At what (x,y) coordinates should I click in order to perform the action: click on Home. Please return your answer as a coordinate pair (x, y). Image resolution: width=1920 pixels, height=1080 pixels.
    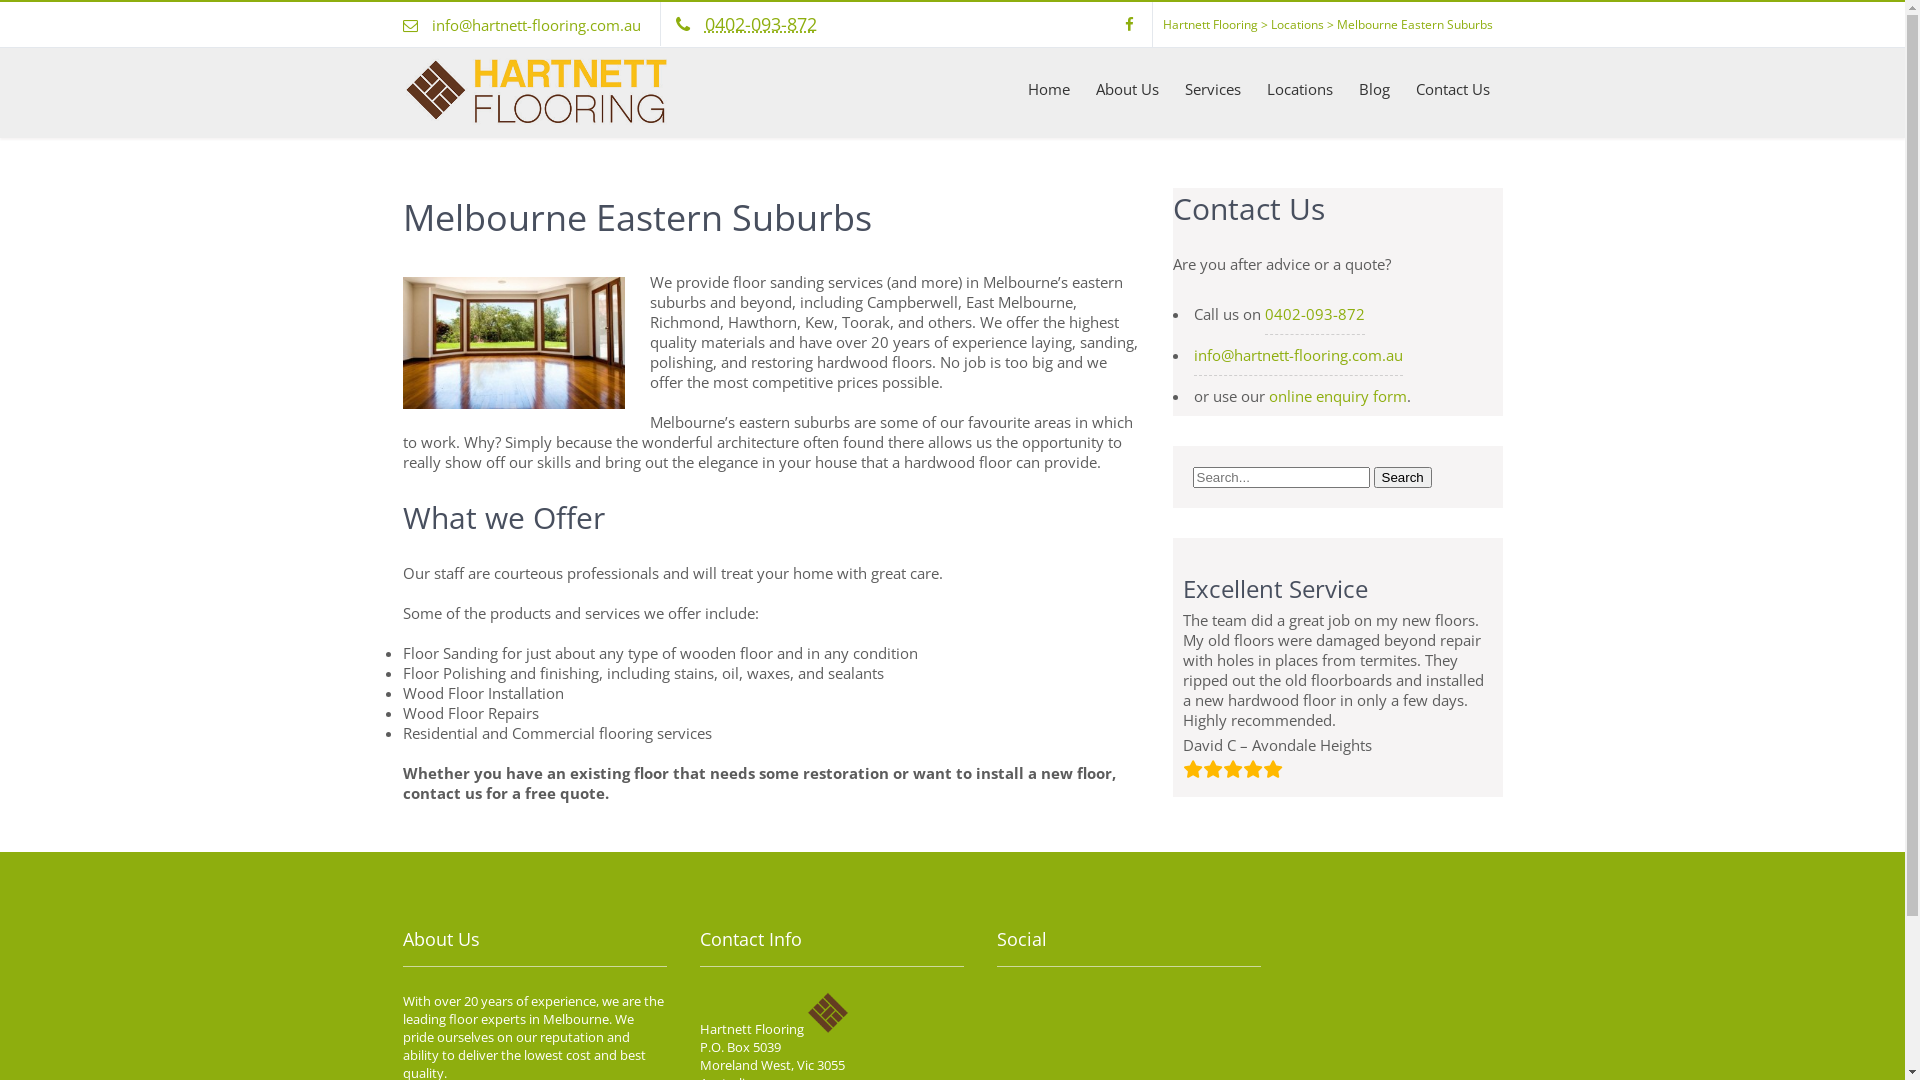
    Looking at the image, I should click on (1048, 88).